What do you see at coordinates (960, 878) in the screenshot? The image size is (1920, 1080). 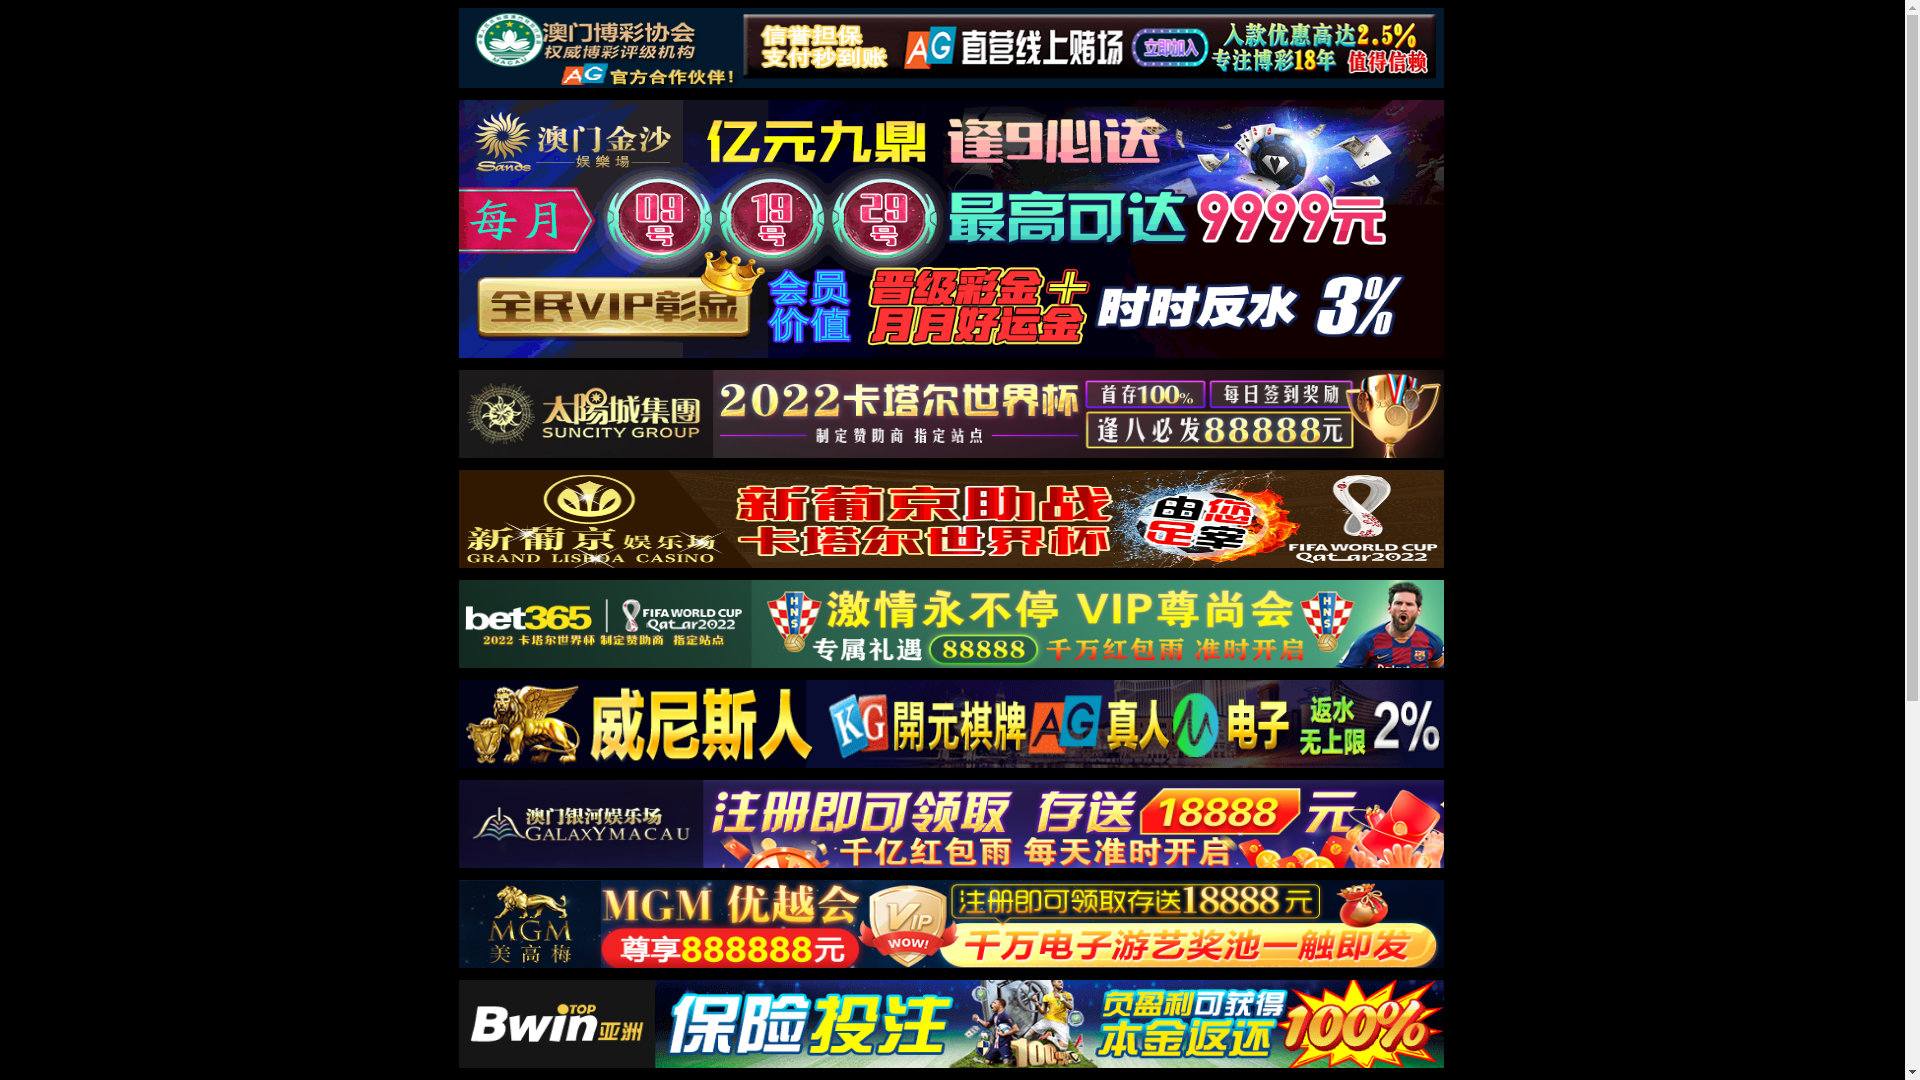 I see `2` at bounding box center [960, 878].